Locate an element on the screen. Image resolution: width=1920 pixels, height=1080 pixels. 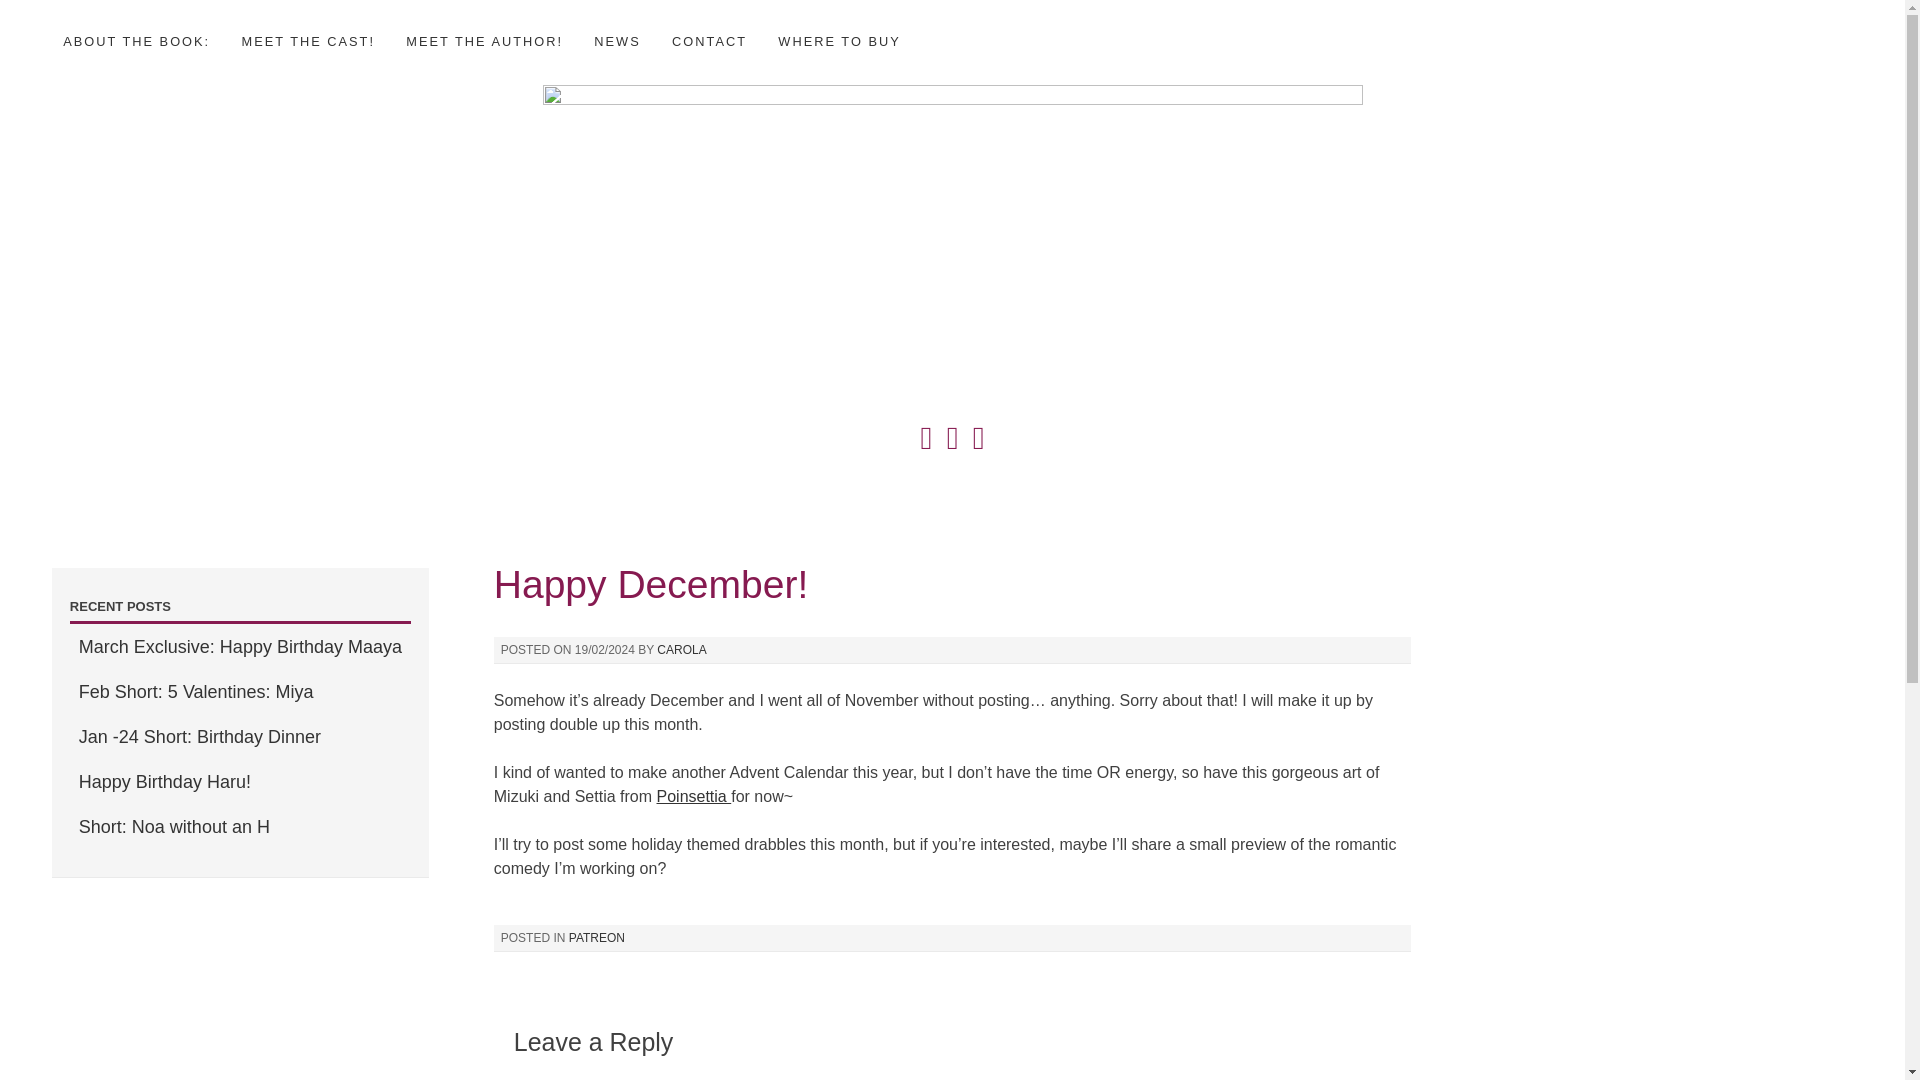
NEWS is located at coordinates (616, 41).